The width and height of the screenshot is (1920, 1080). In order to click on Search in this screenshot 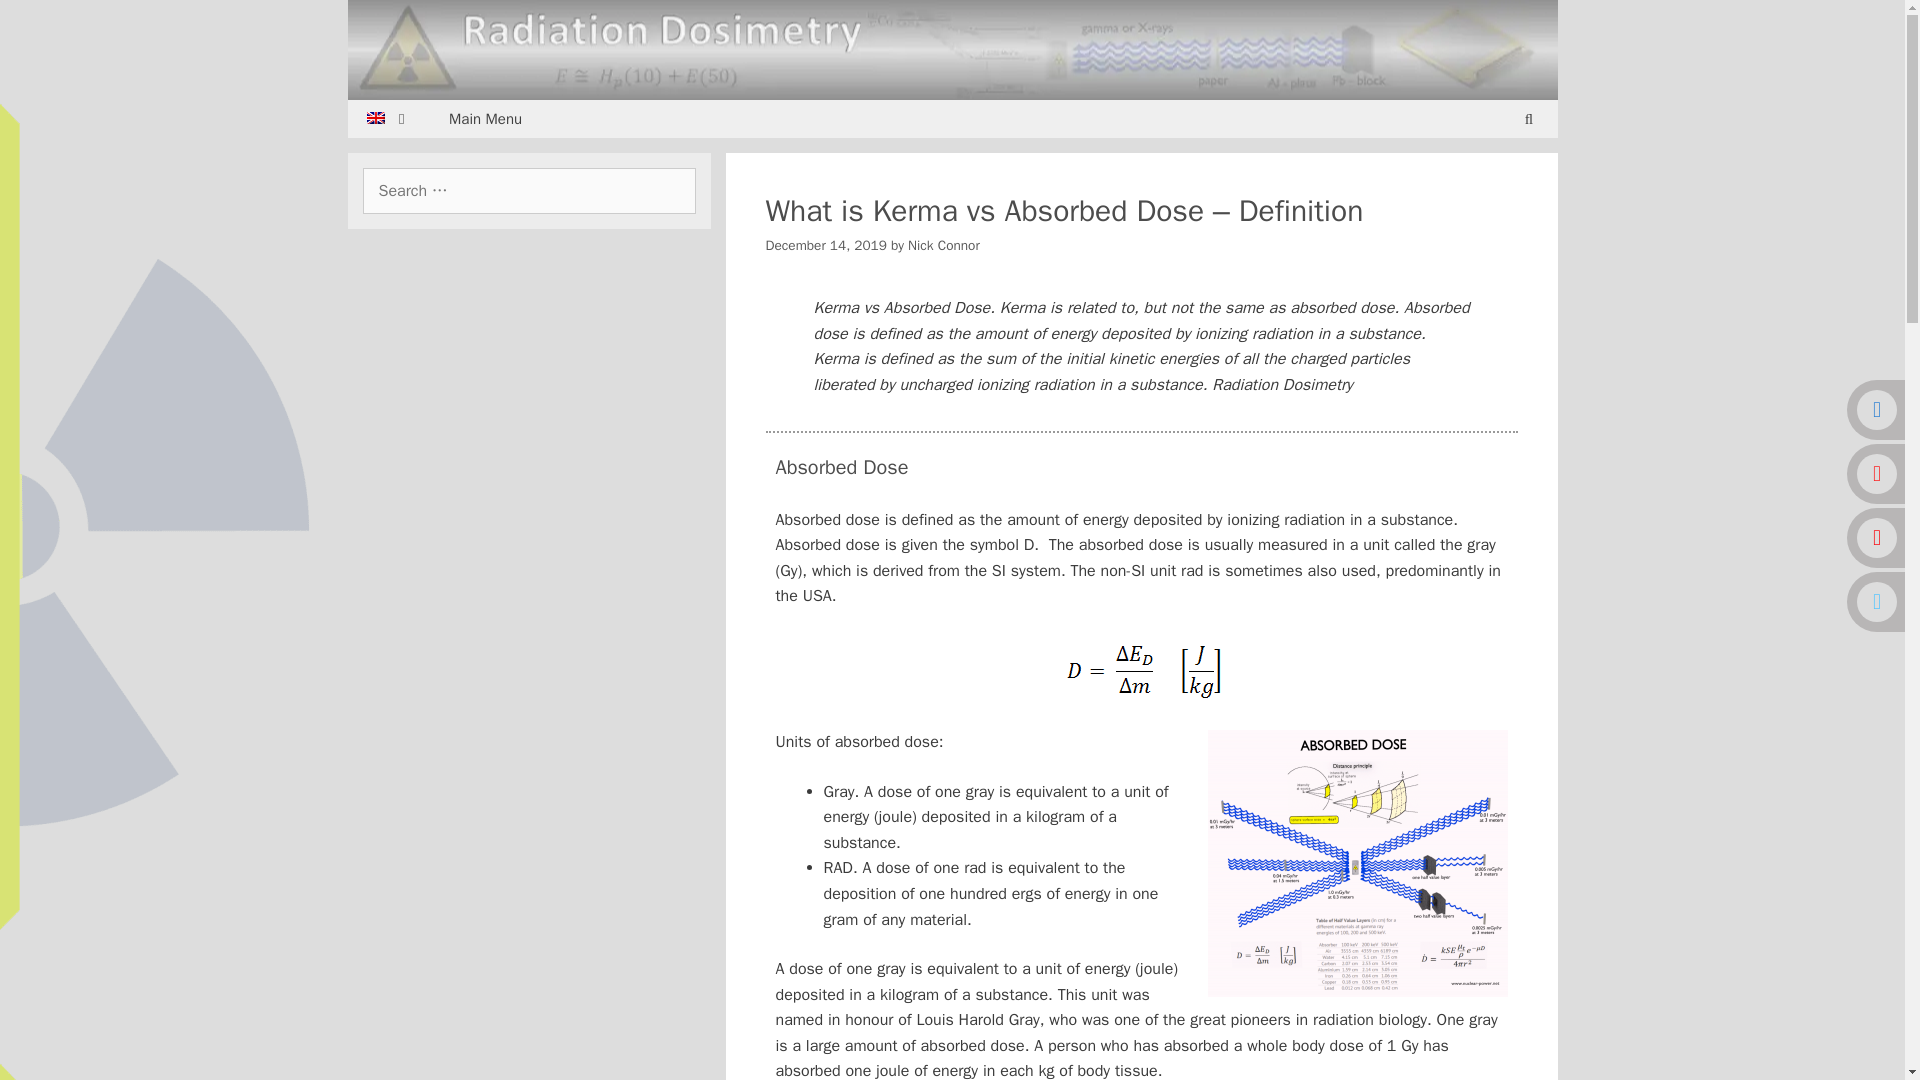, I will do `click(45, 23)`.